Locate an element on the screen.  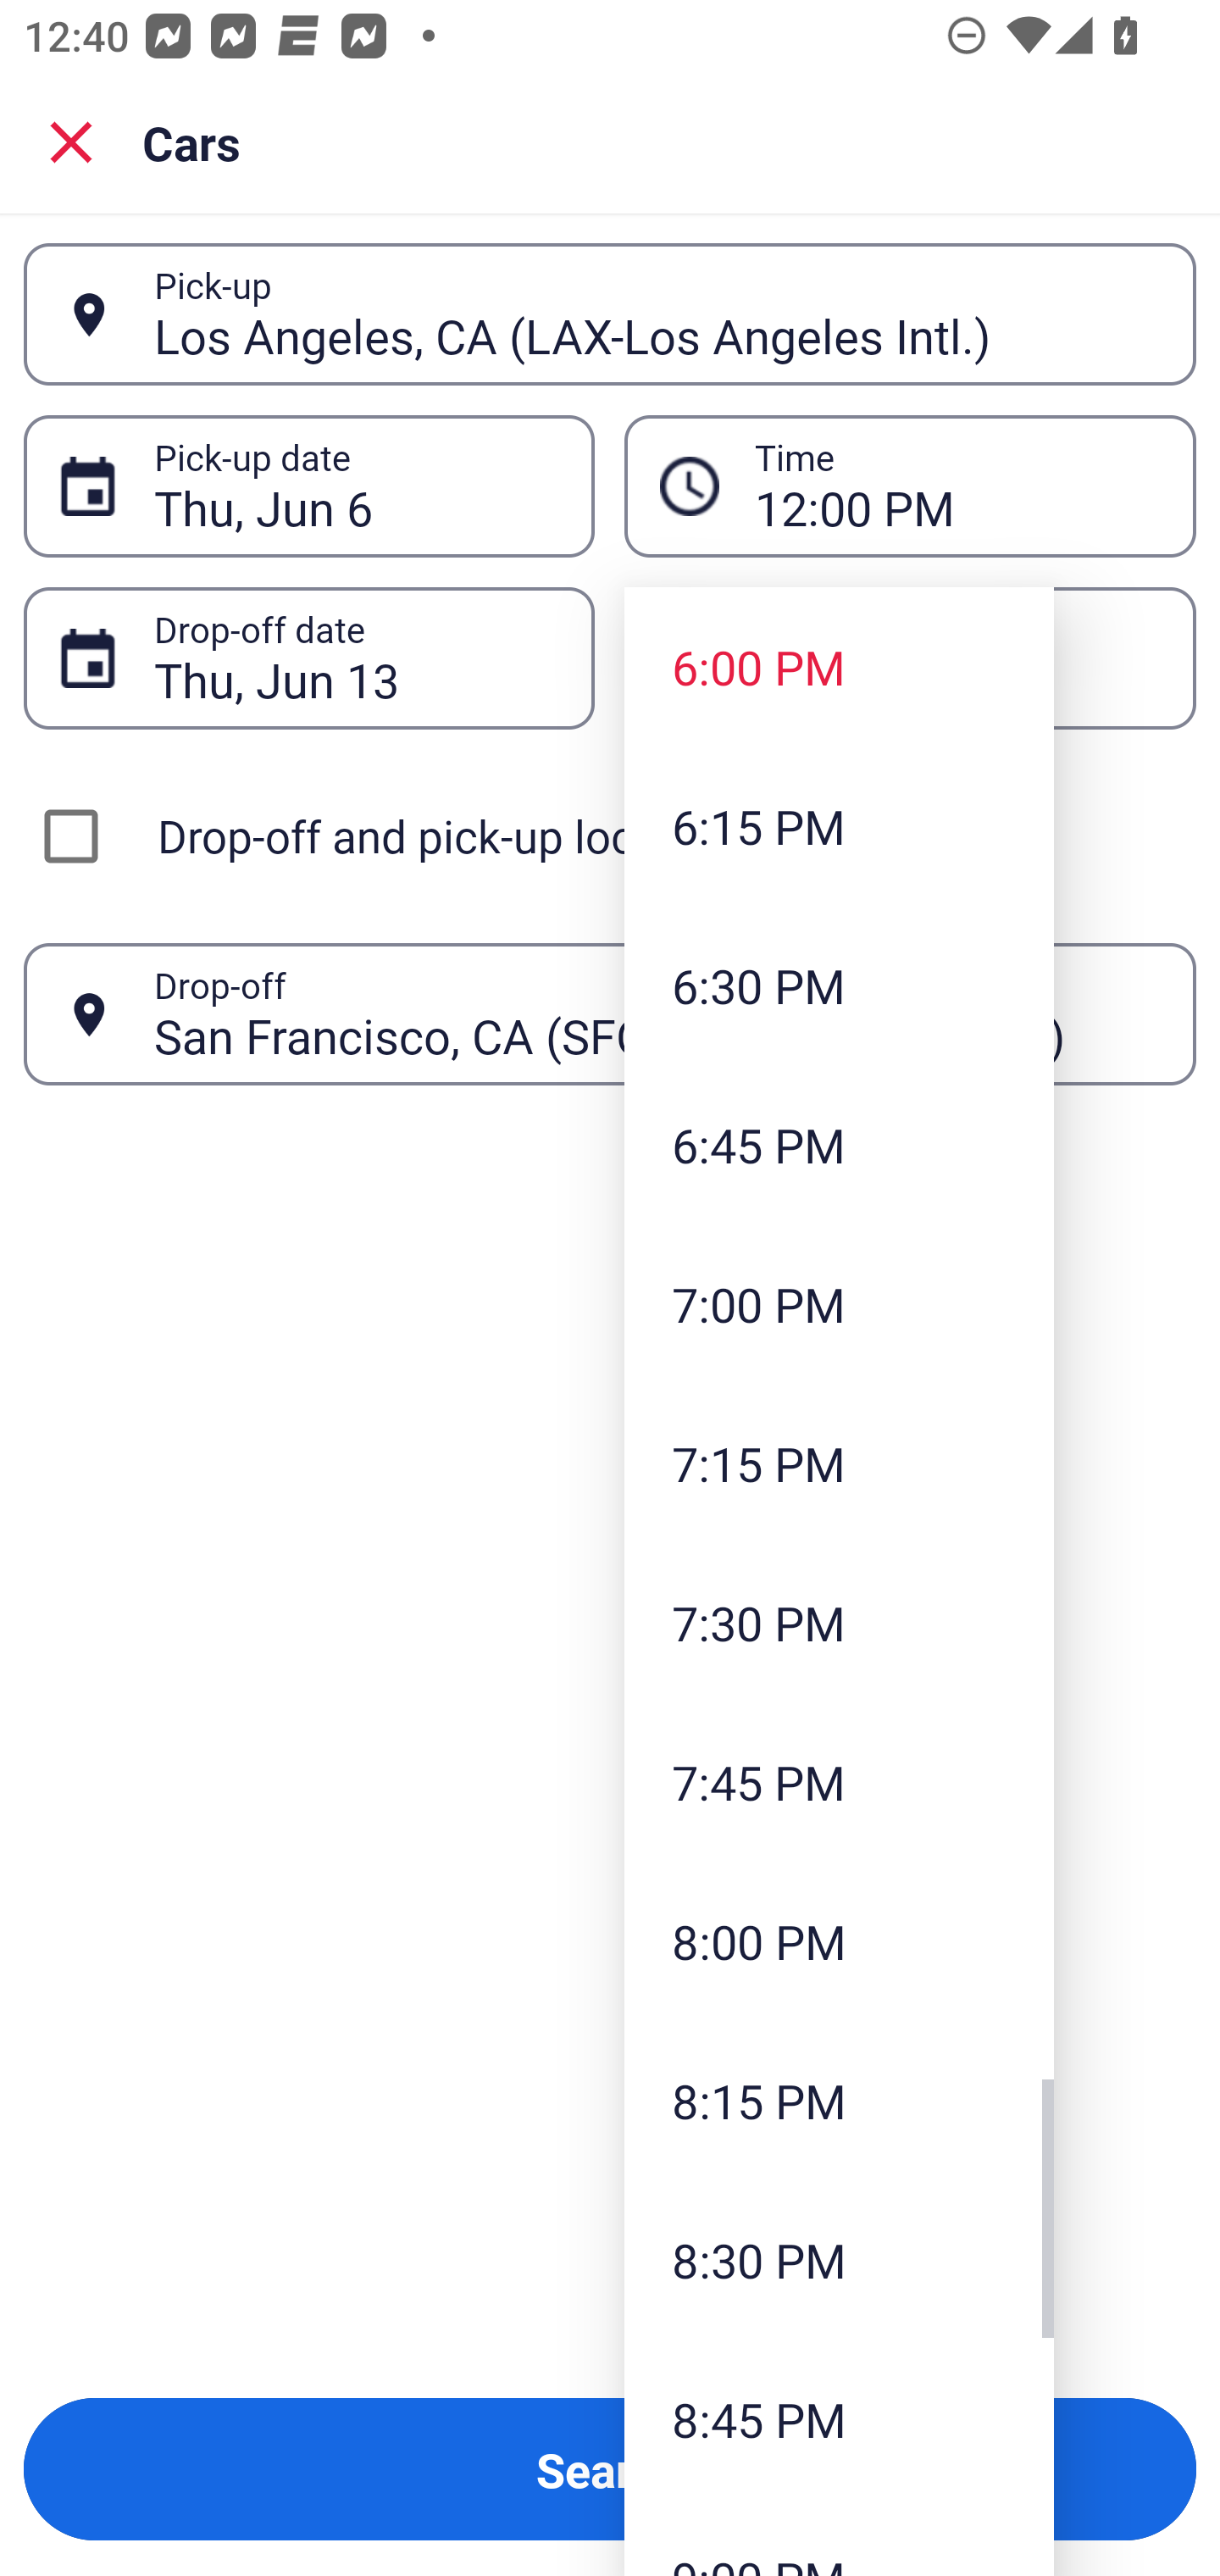
7:00 PM is located at coordinates (839, 1303).